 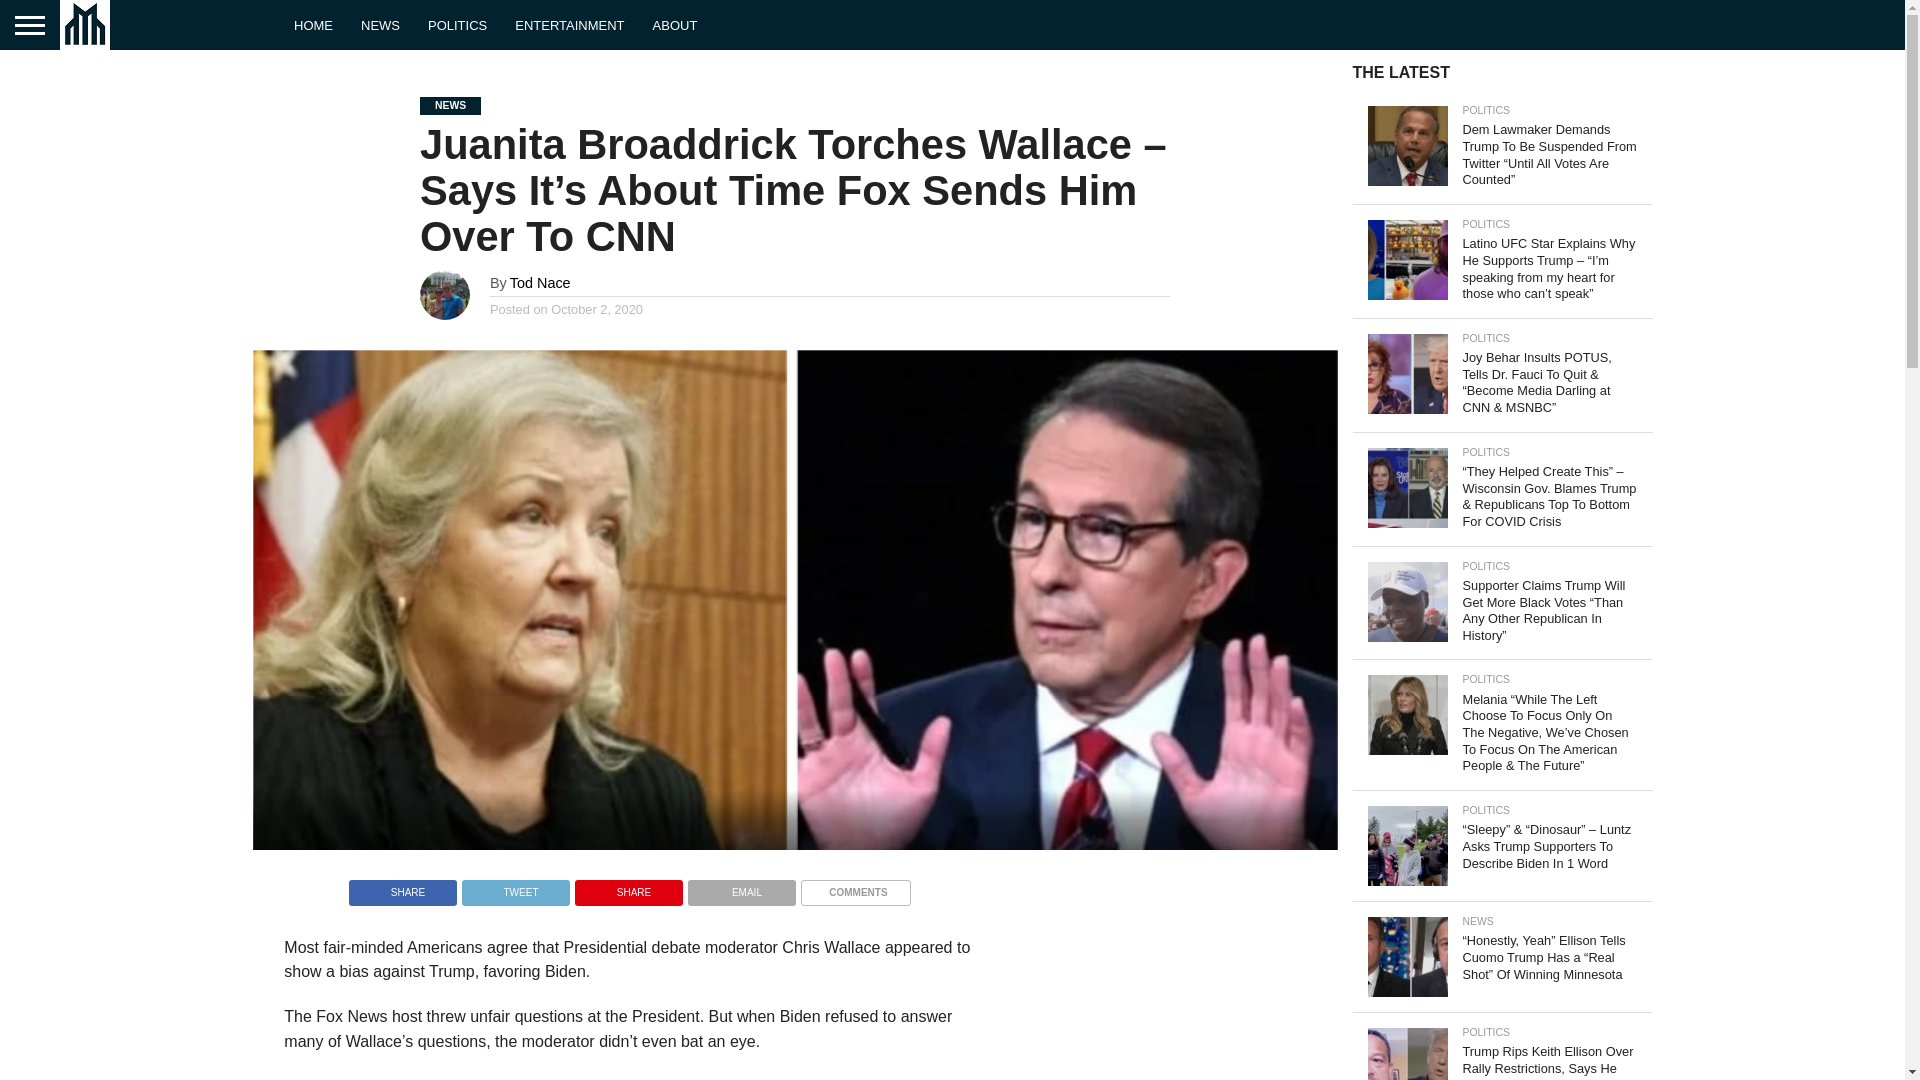 I want to click on COMMENTS, so click(x=855, y=888).